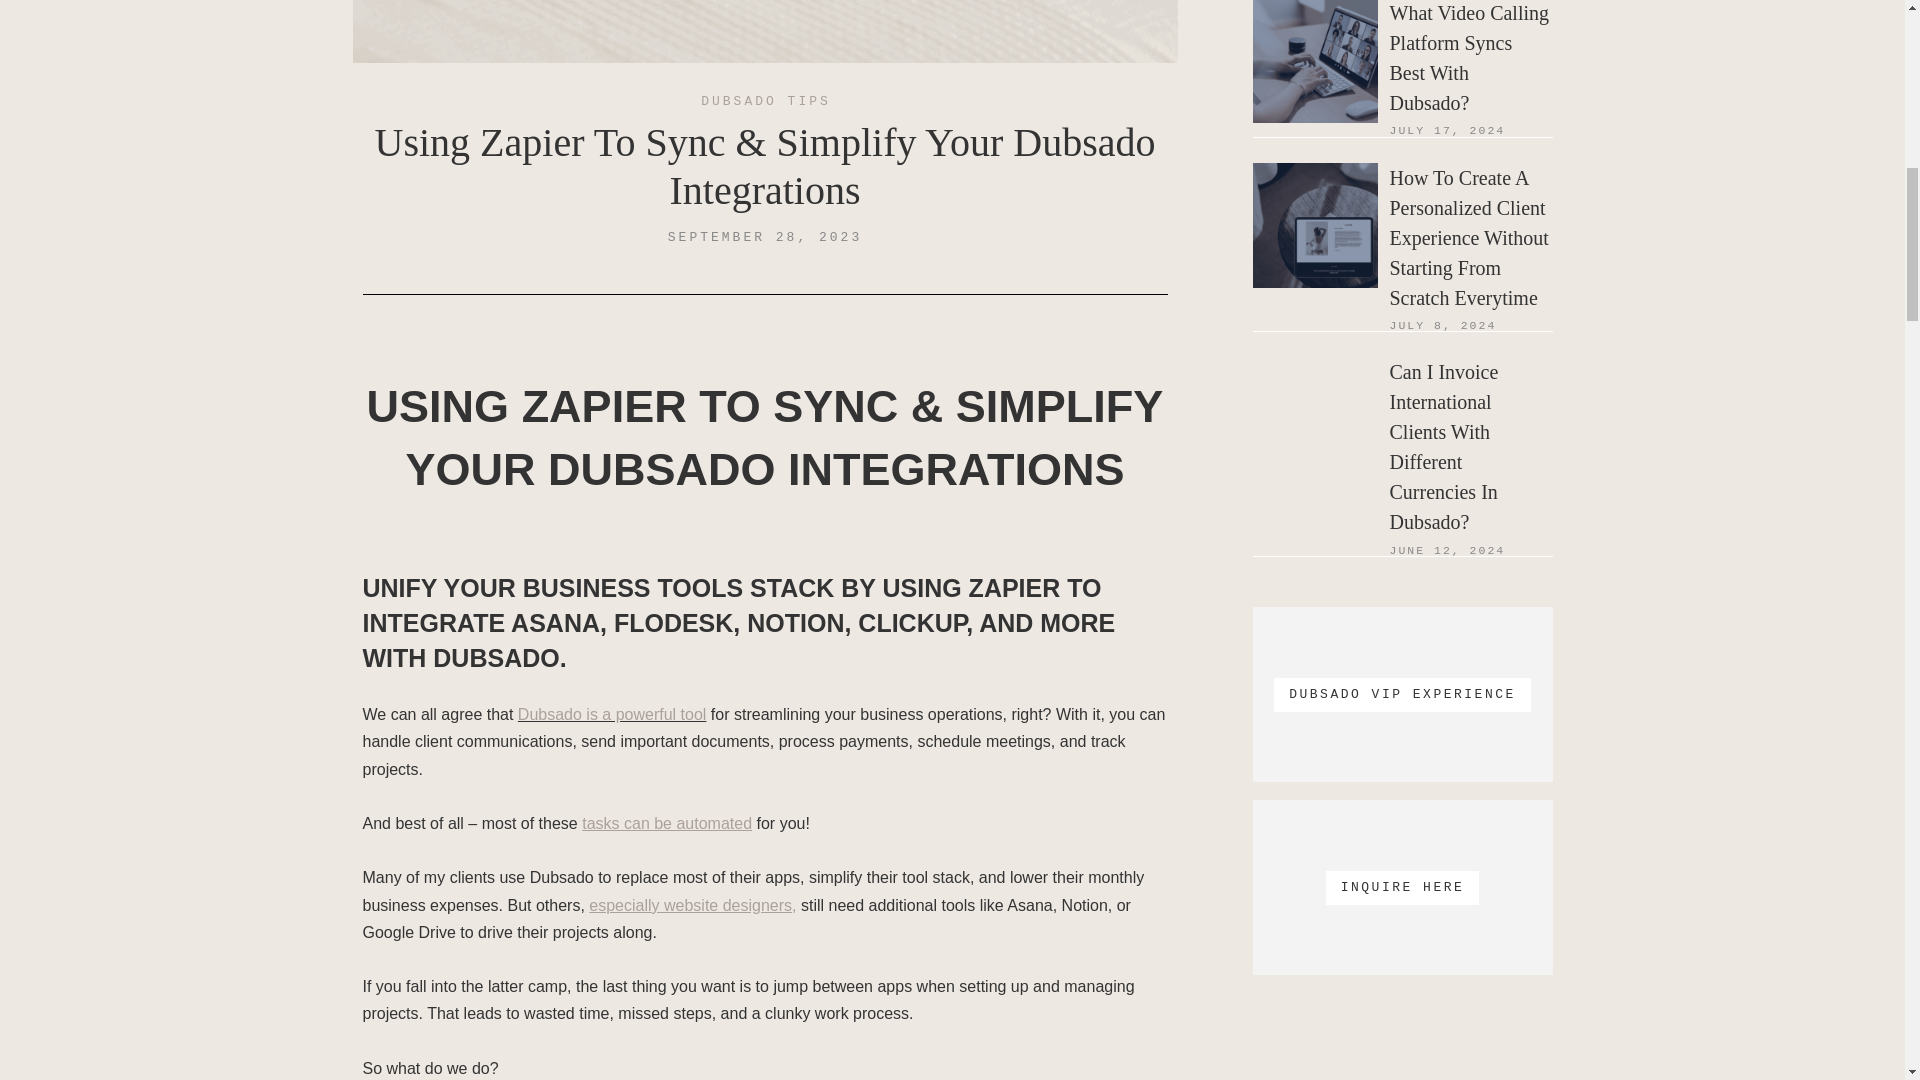 The height and width of the screenshot is (1080, 1920). Describe the element at coordinates (765, 238) in the screenshot. I see `SEPTEMBER 28, 2023` at that location.